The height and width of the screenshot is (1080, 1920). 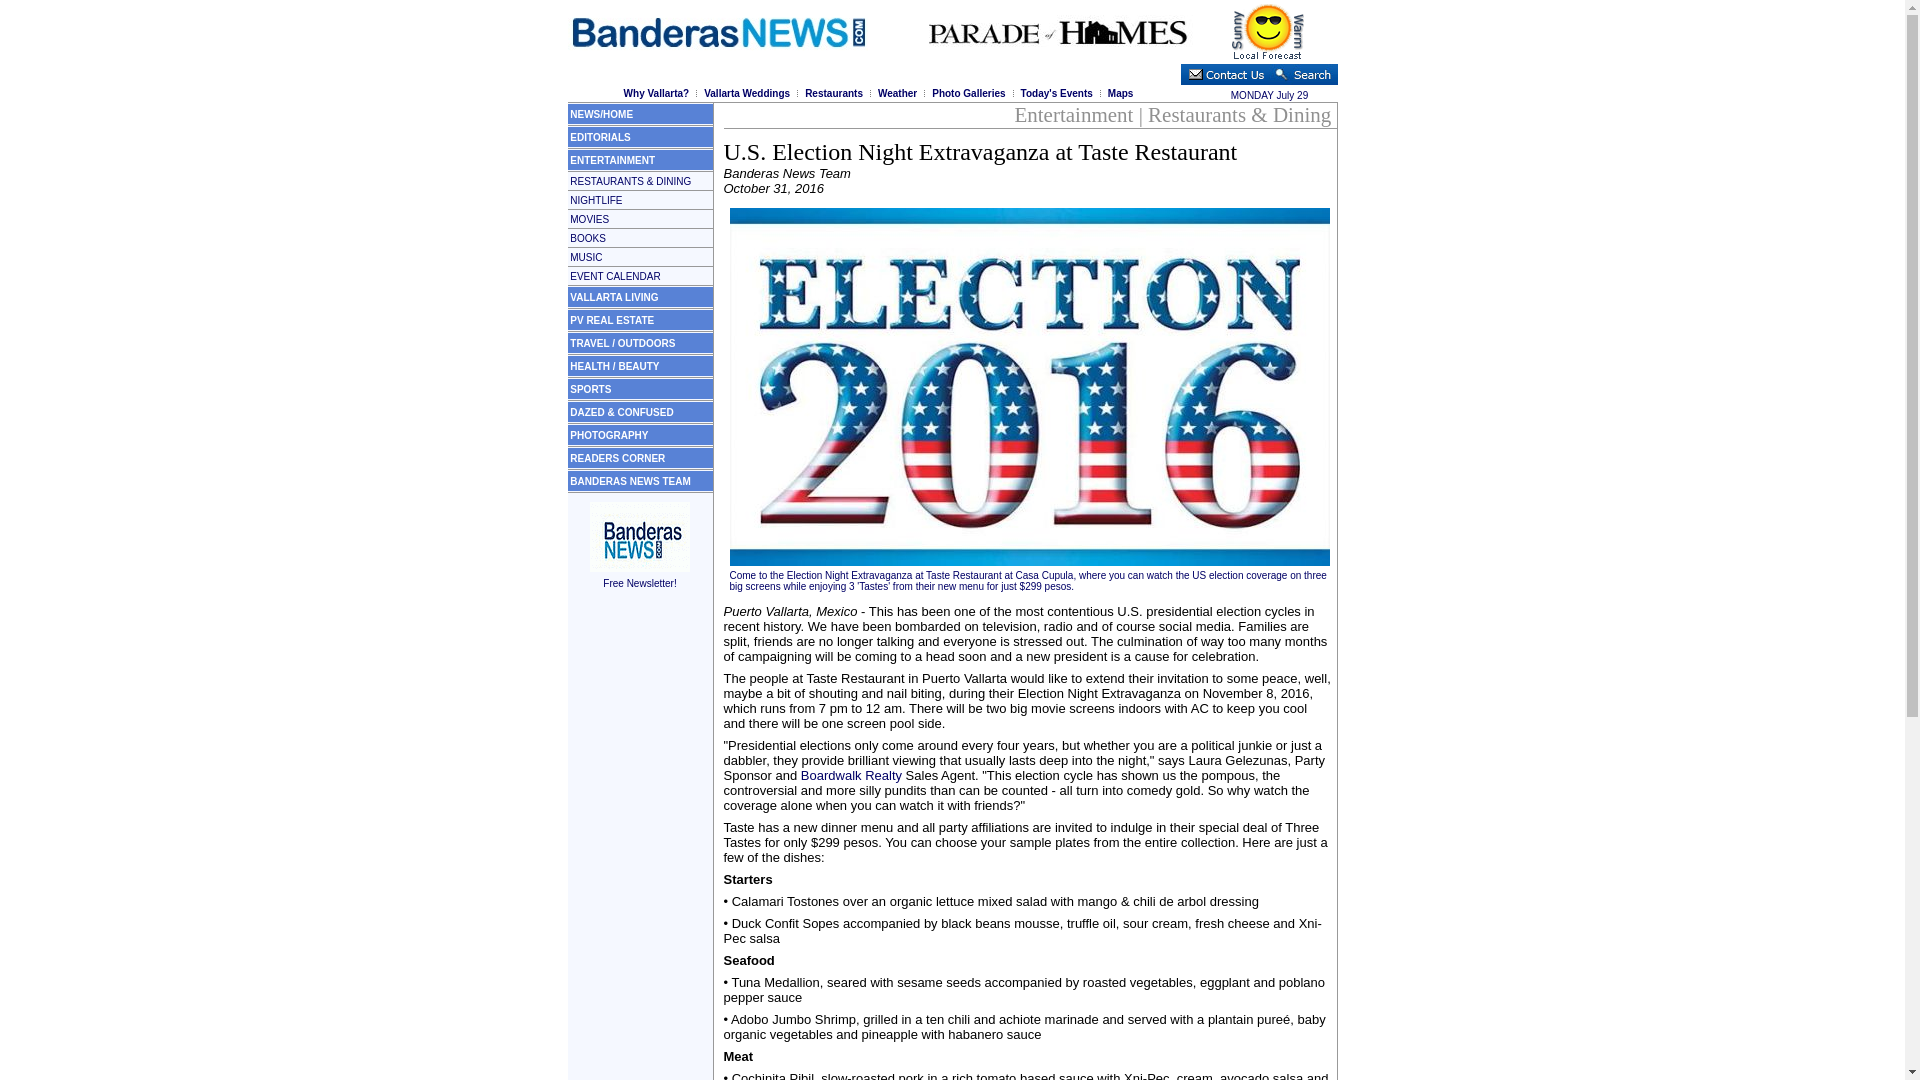 What do you see at coordinates (586, 257) in the screenshot?
I see `MUSIC` at bounding box center [586, 257].